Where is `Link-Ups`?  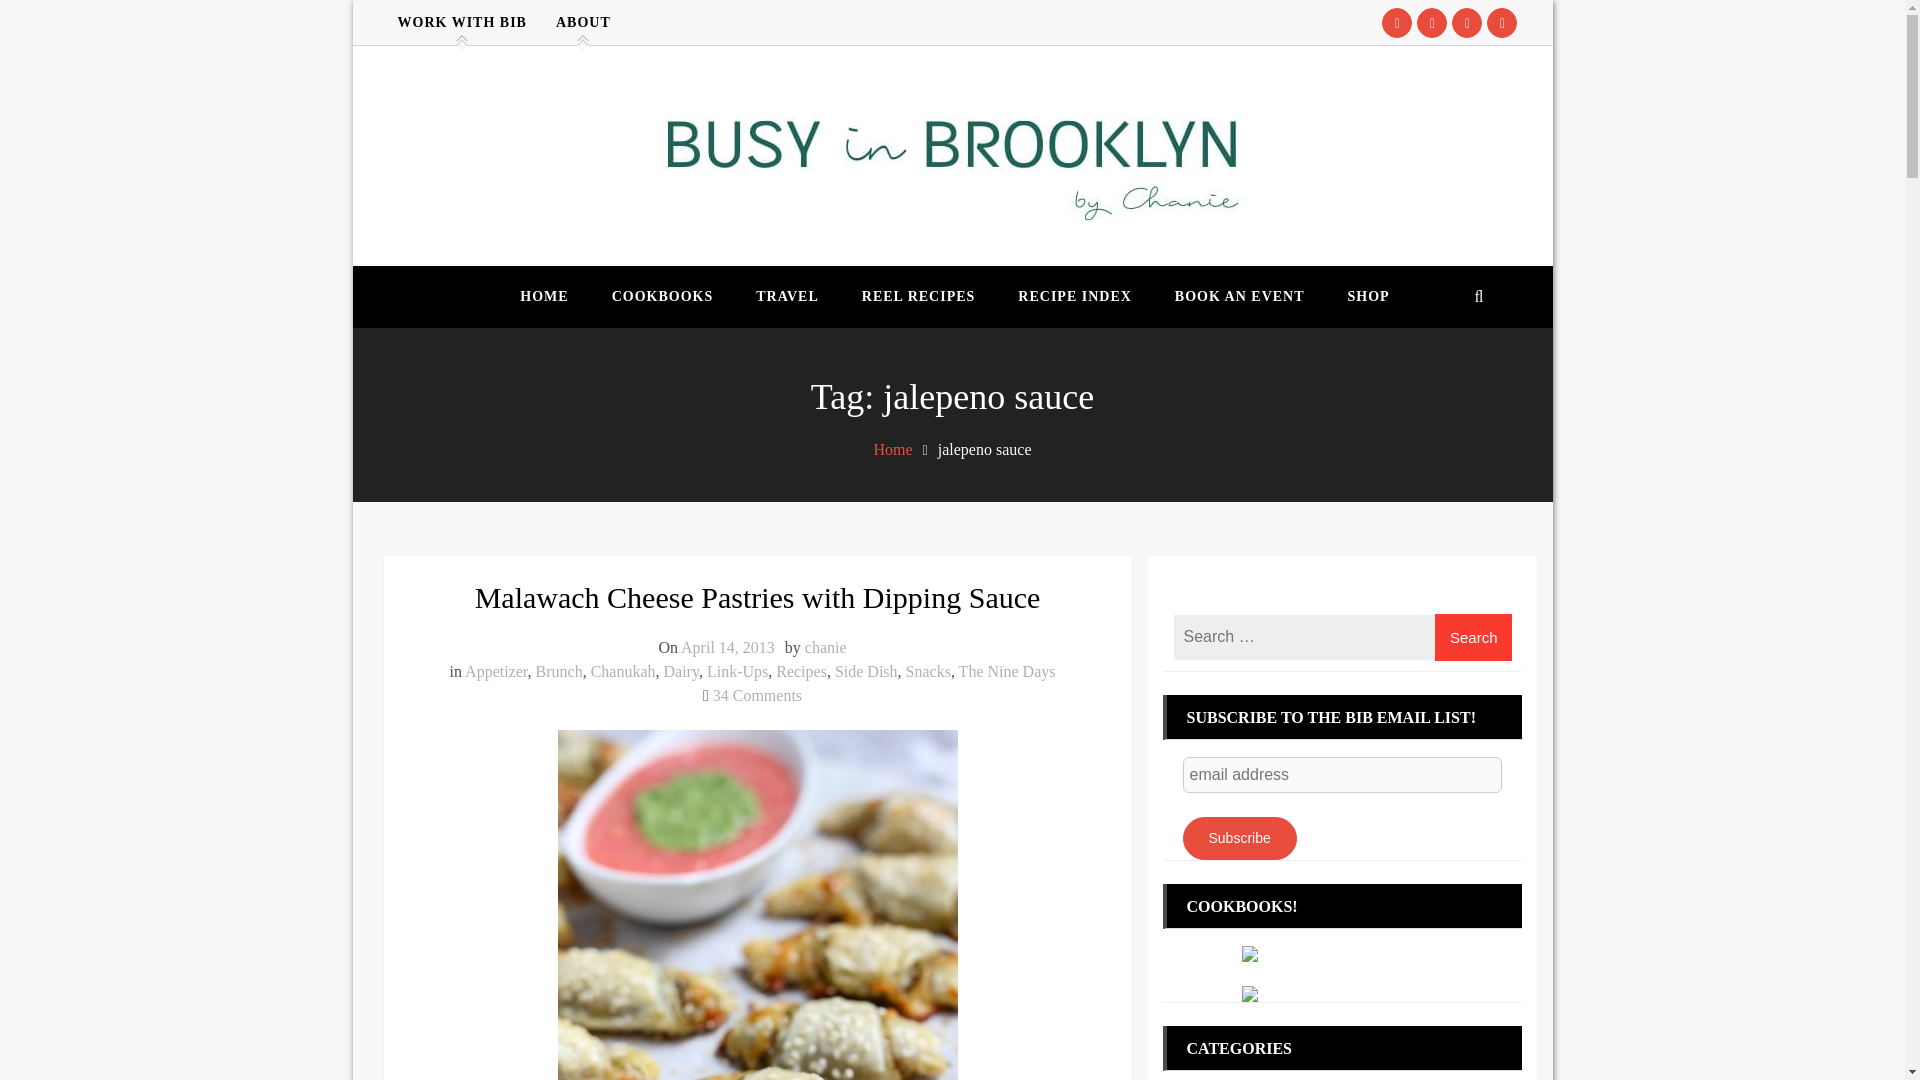
Link-Ups is located at coordinates (737, 672).